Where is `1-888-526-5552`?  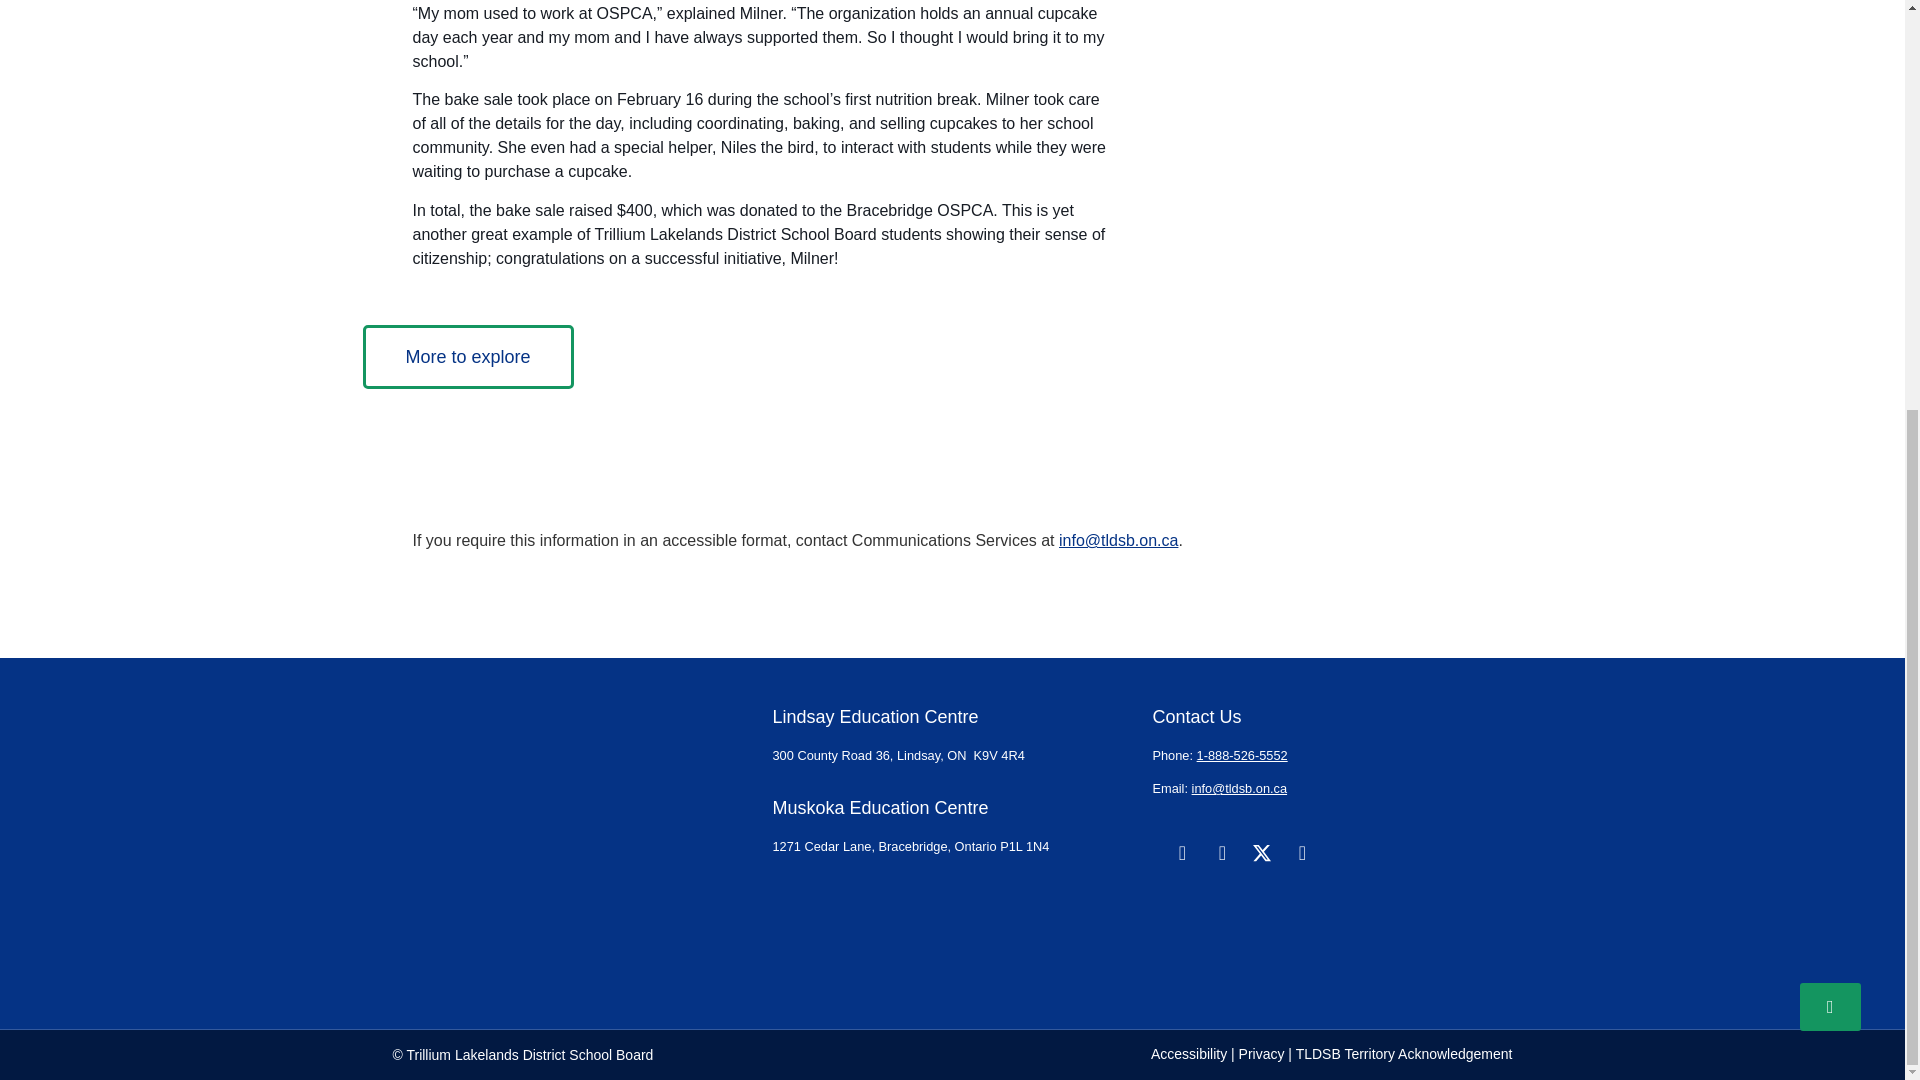 1-888-526-5552 is located at coordinates (1242, 755).